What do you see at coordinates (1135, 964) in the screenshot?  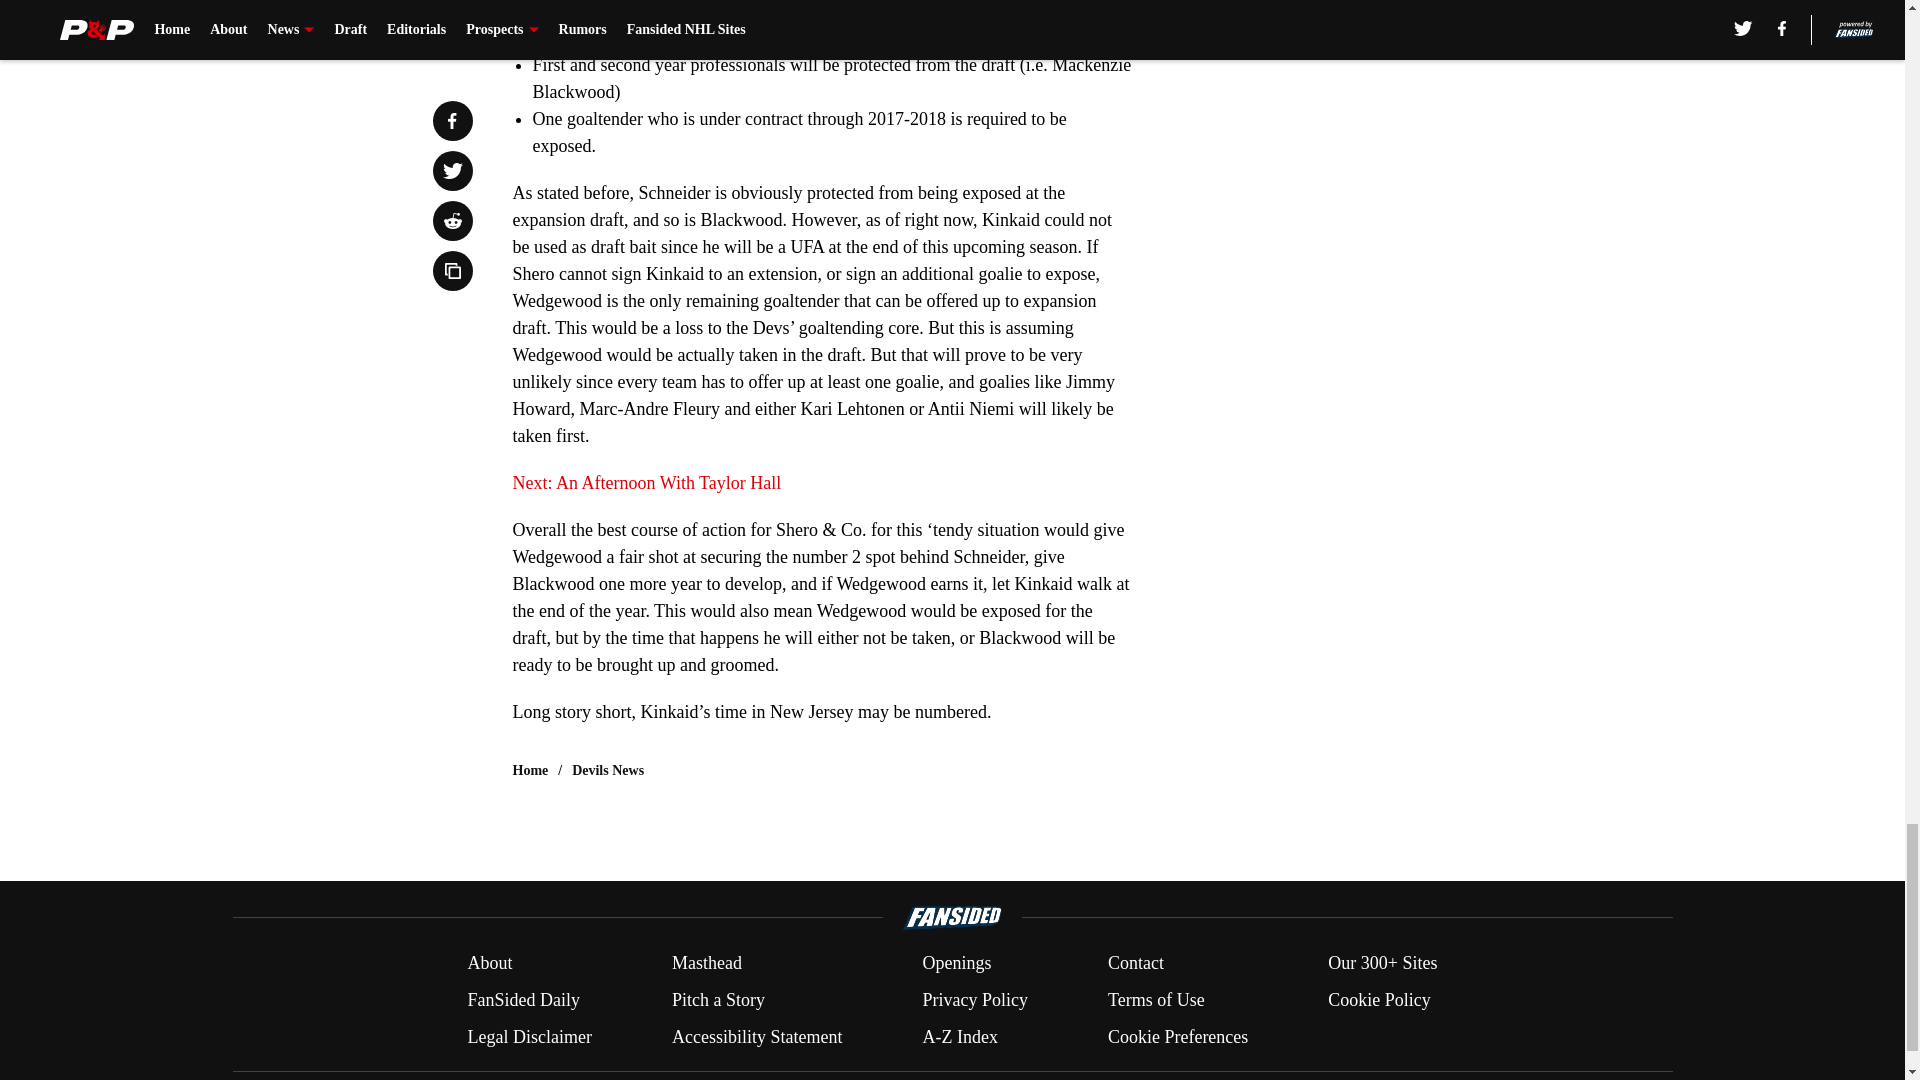 I see `Contact` at bounding box center [1135, 964].